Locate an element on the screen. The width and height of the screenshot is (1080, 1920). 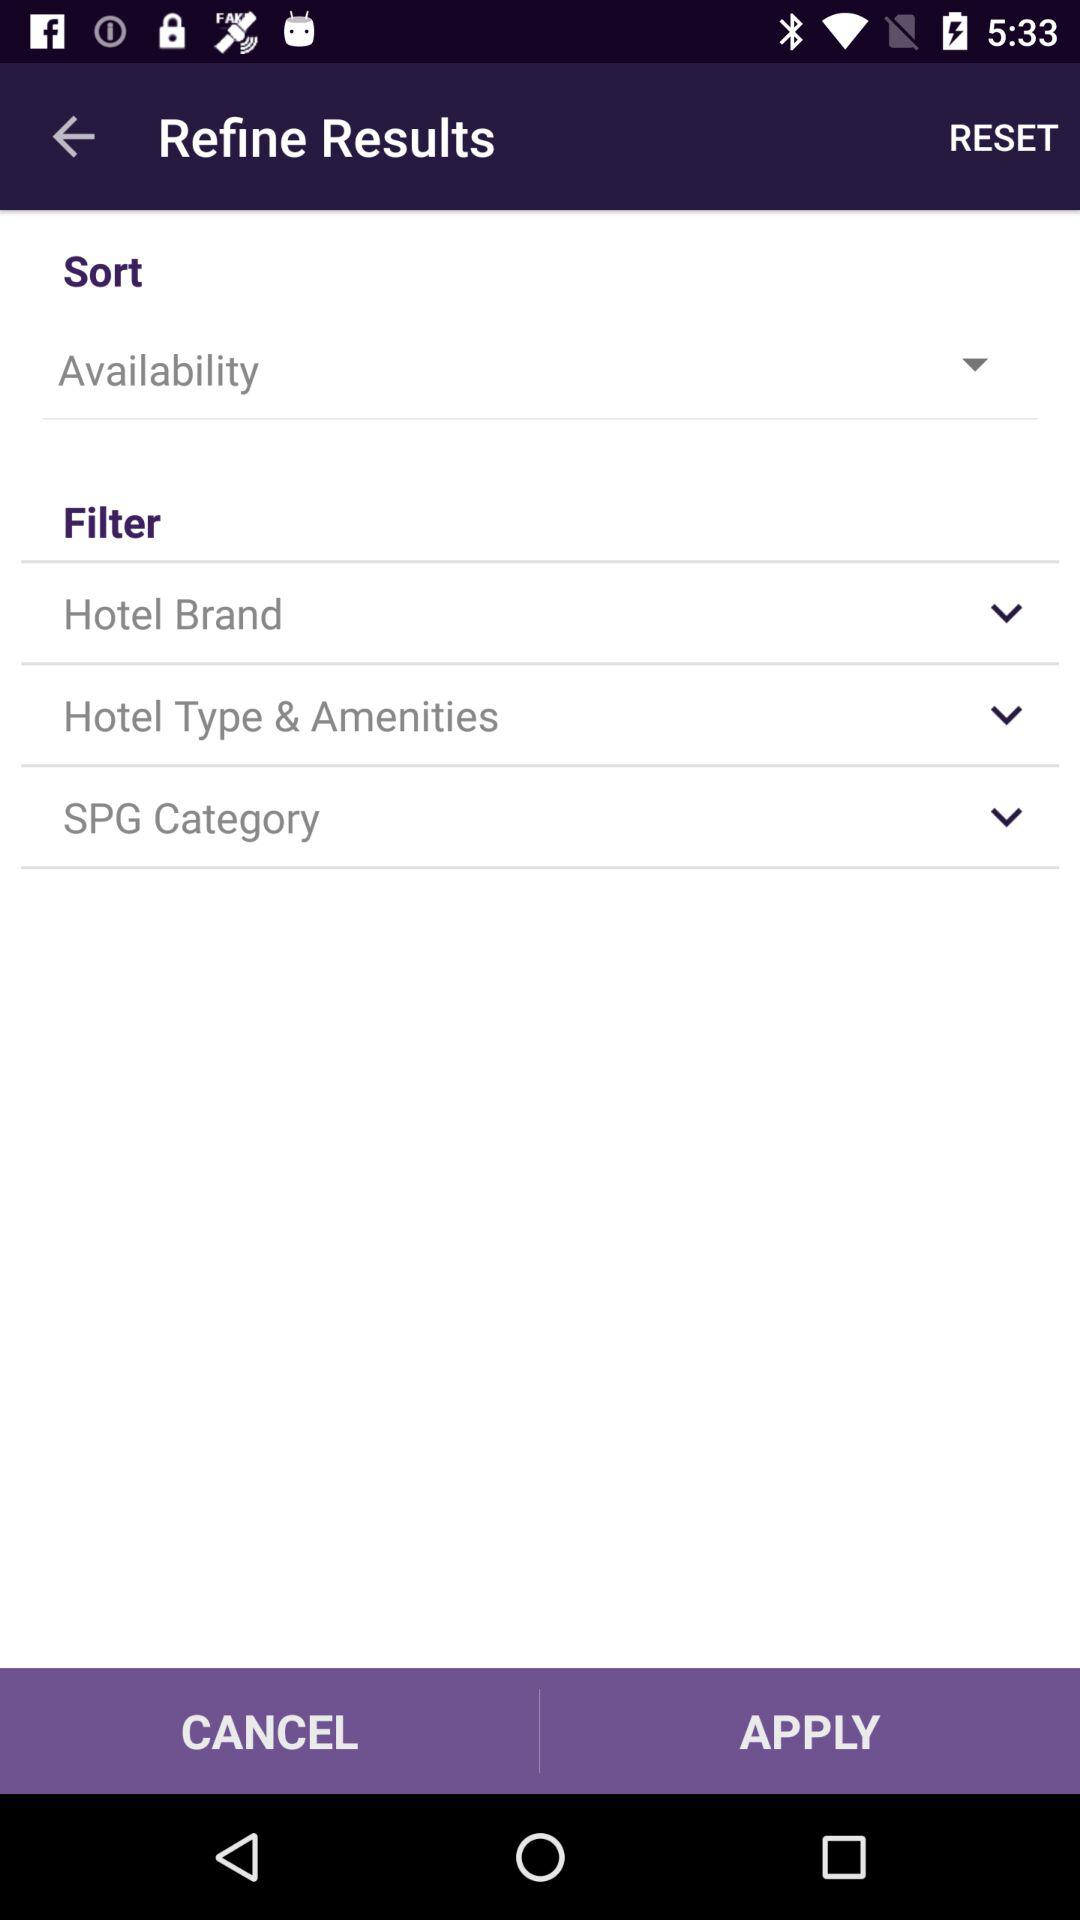
jump until reset icon is located at coordinates (1004, 136).